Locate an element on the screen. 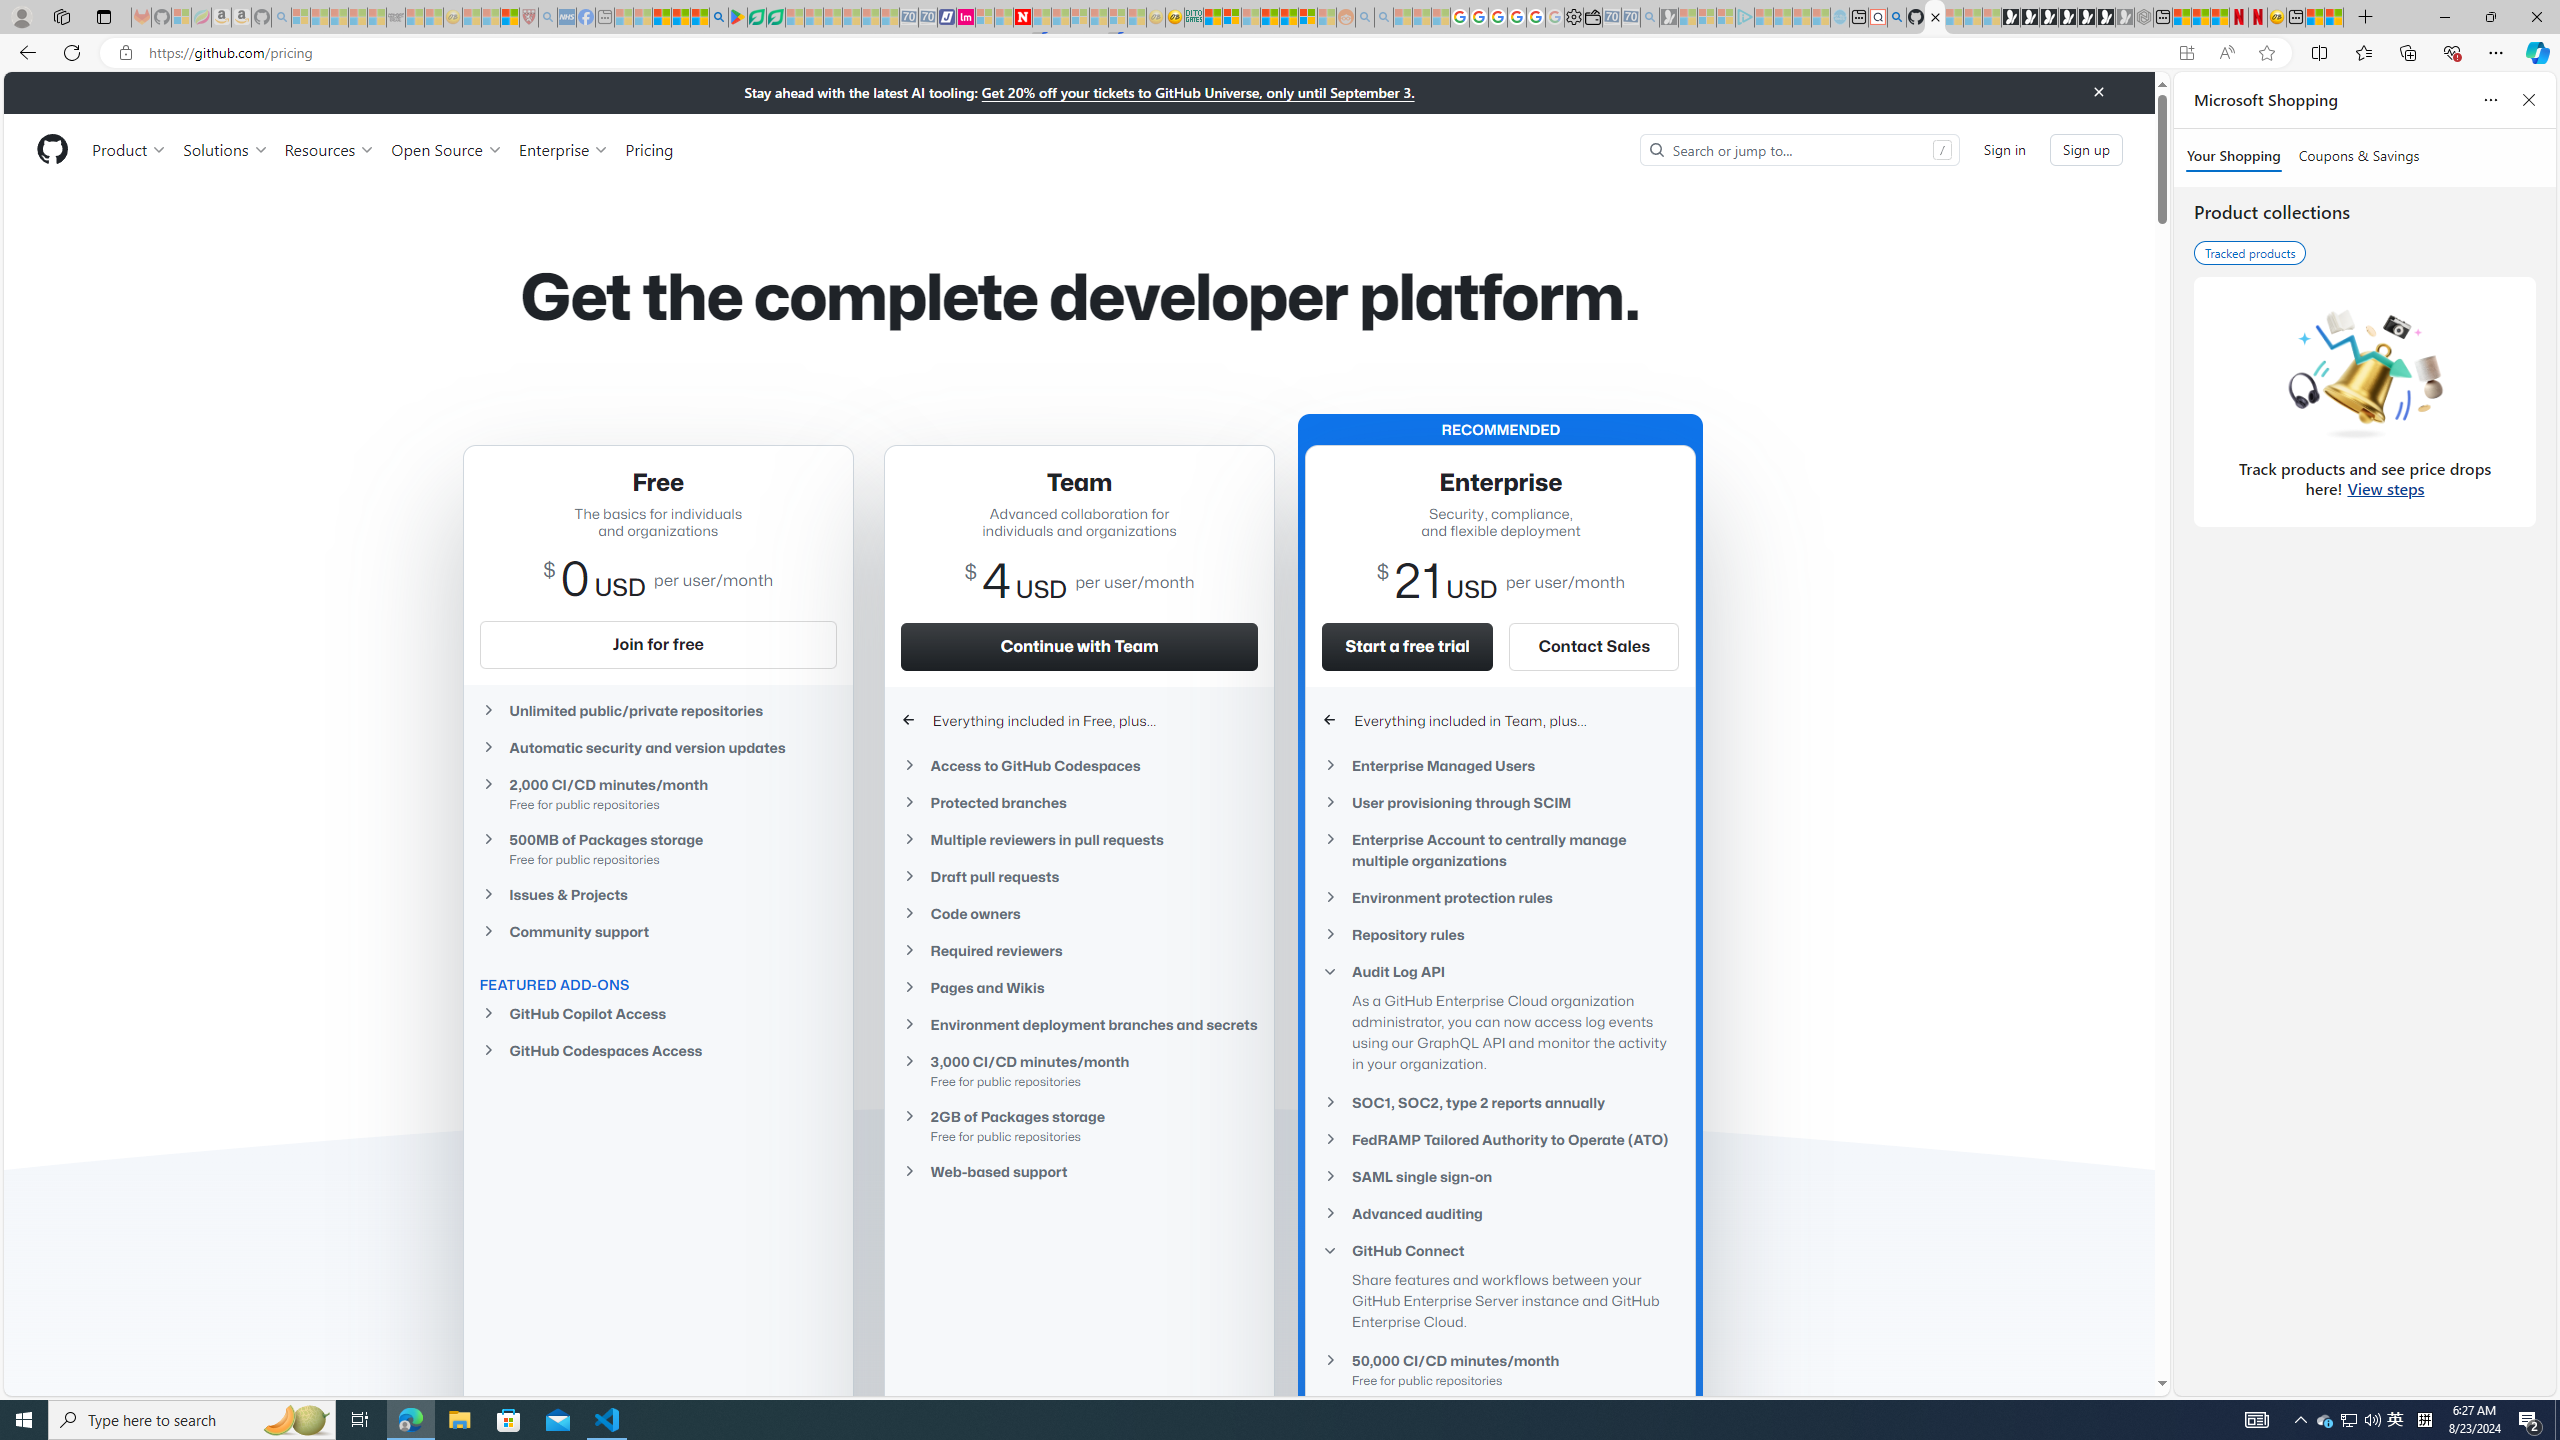 The width and height of the screenshot is (2560, 1440). Wildlife - MSN is located at coordinates (2314, 17).